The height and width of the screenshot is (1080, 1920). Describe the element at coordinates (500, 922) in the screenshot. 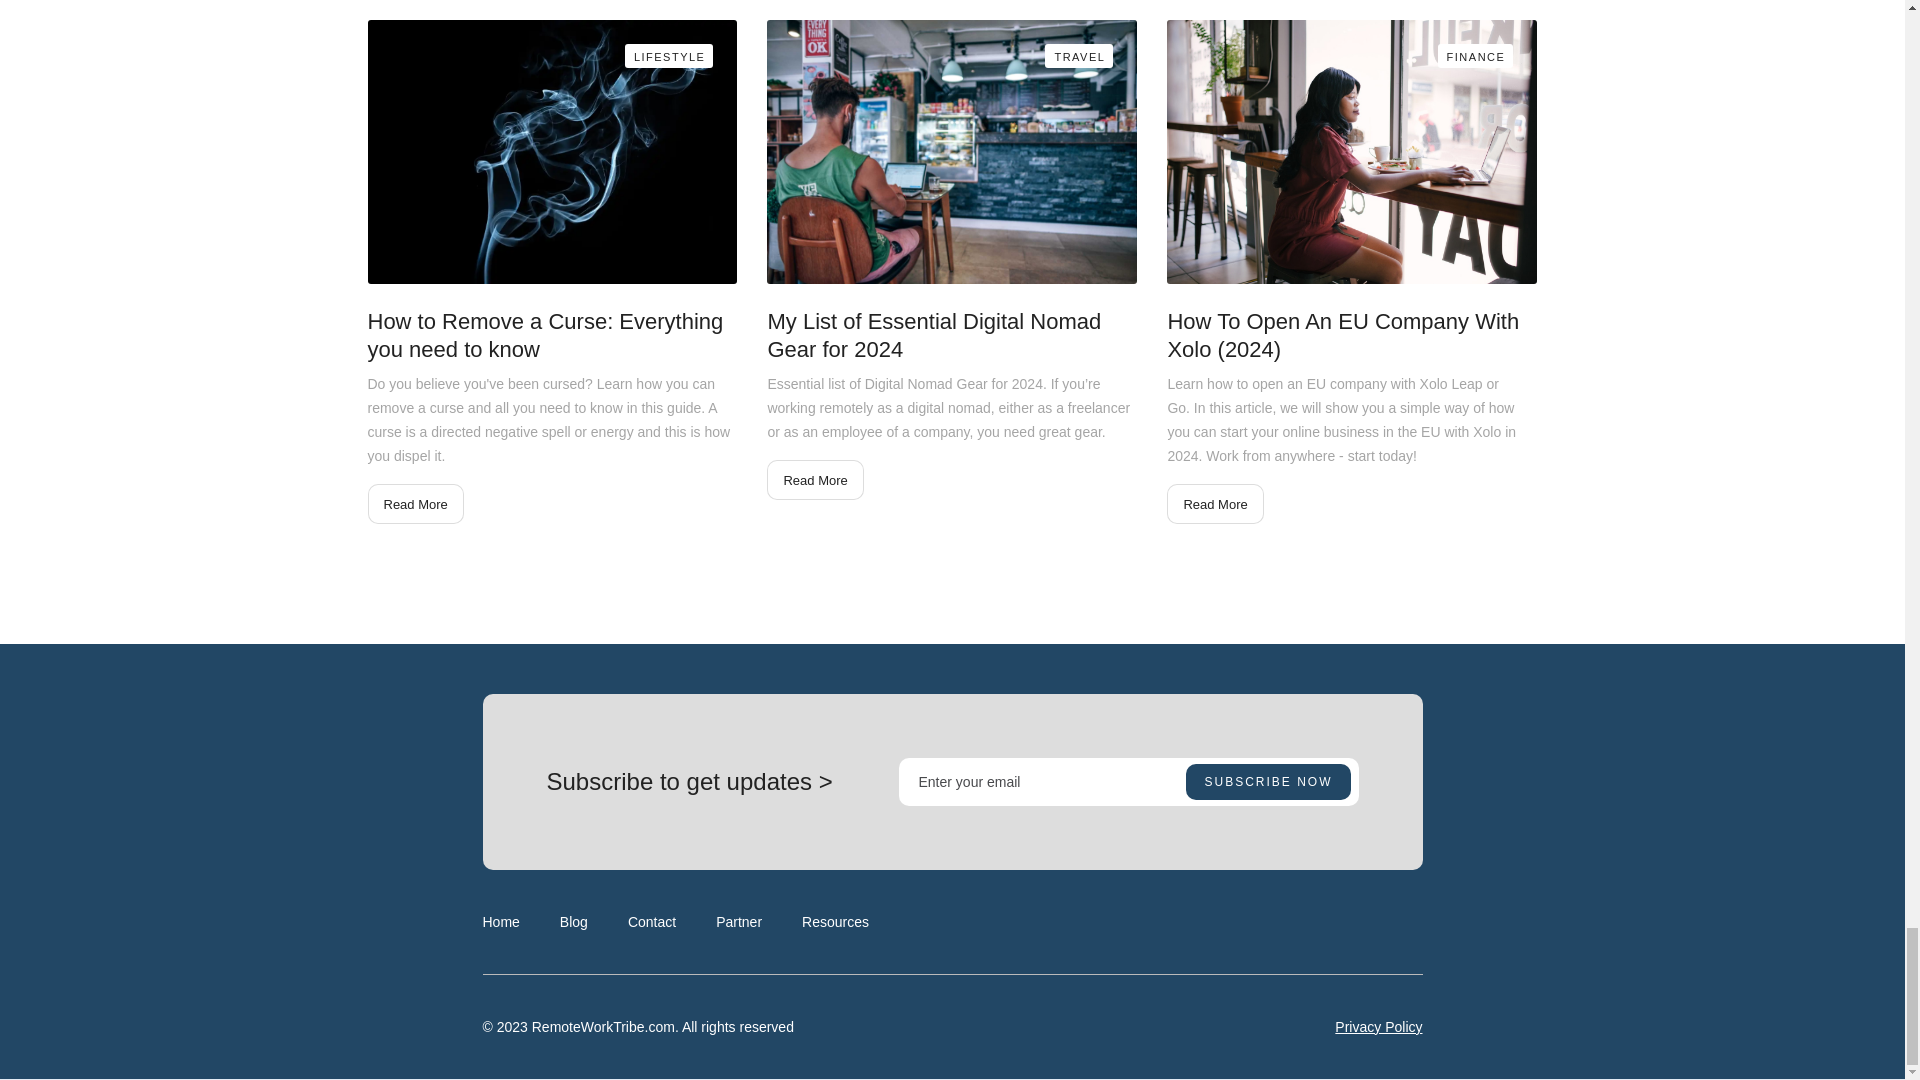

I see `Home` at that location.